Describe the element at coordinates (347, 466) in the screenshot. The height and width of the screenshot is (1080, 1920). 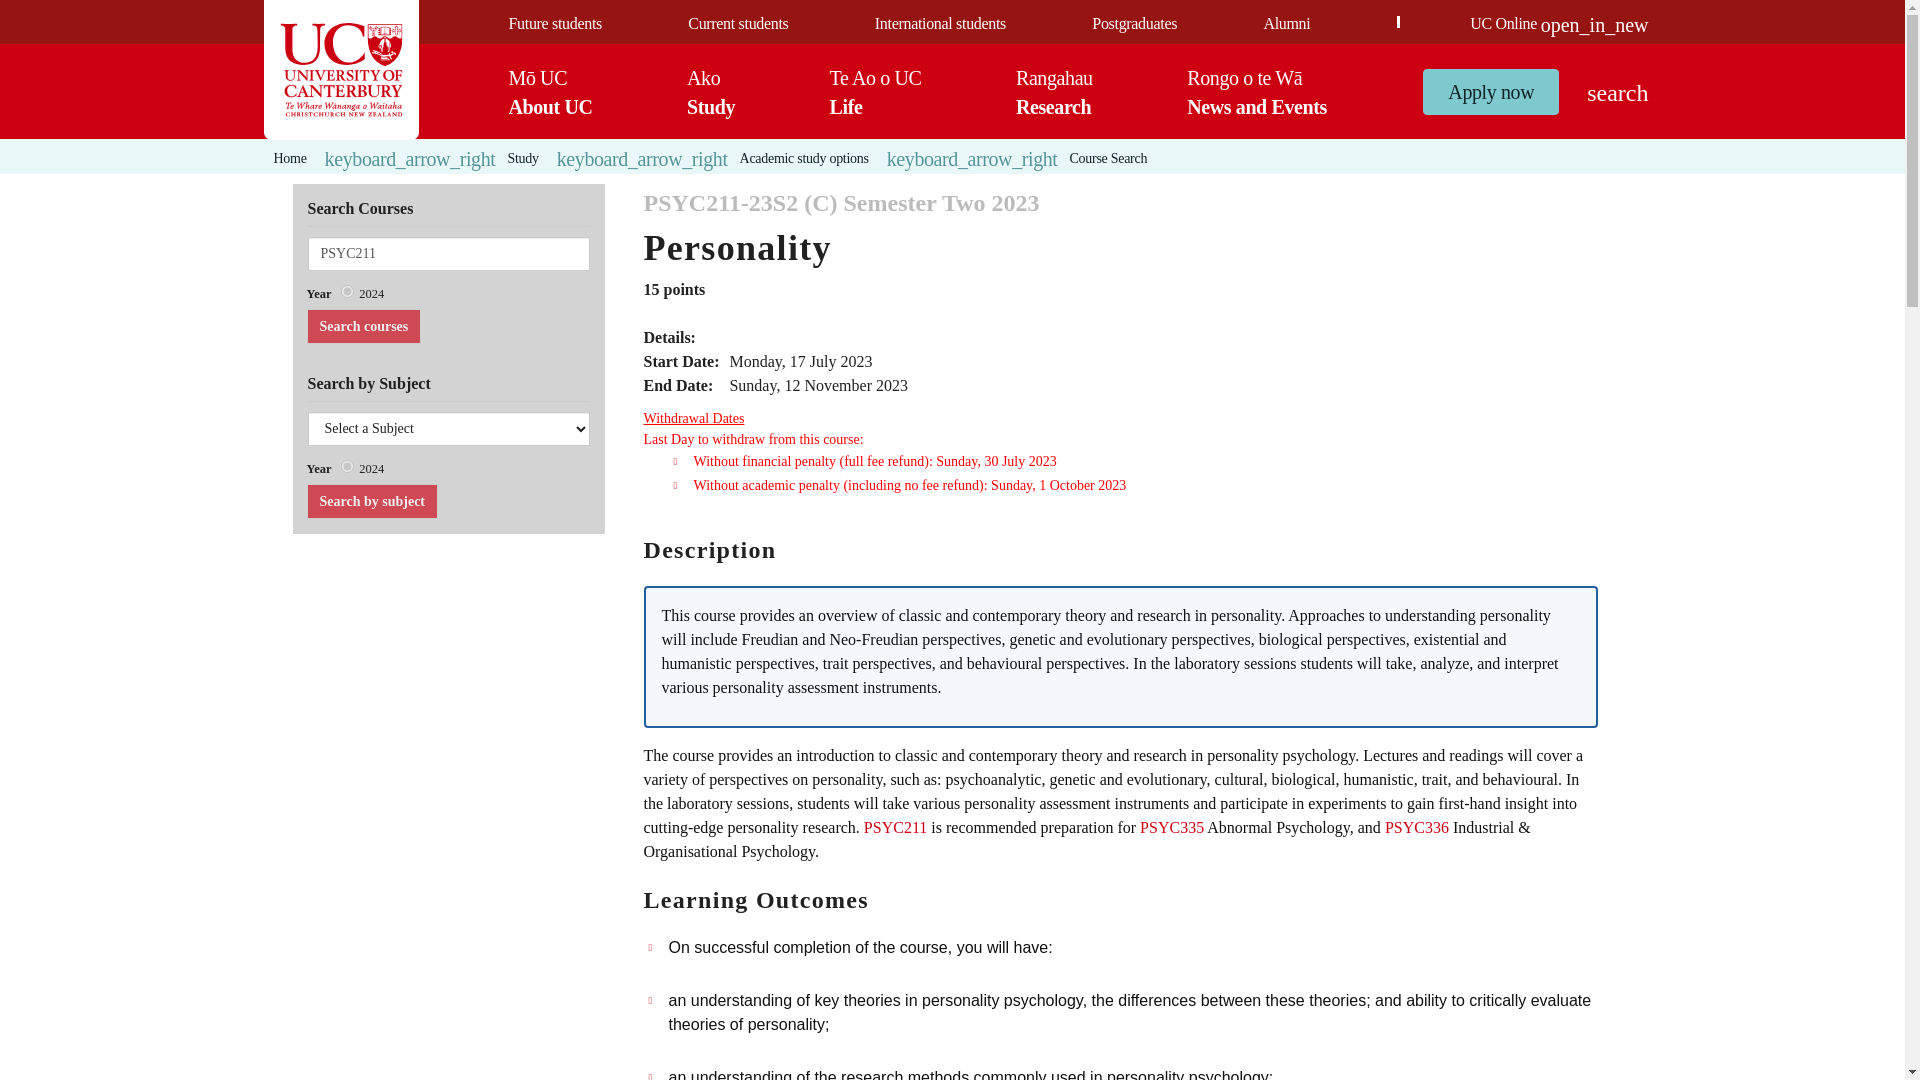
I see `Current students` at that location.